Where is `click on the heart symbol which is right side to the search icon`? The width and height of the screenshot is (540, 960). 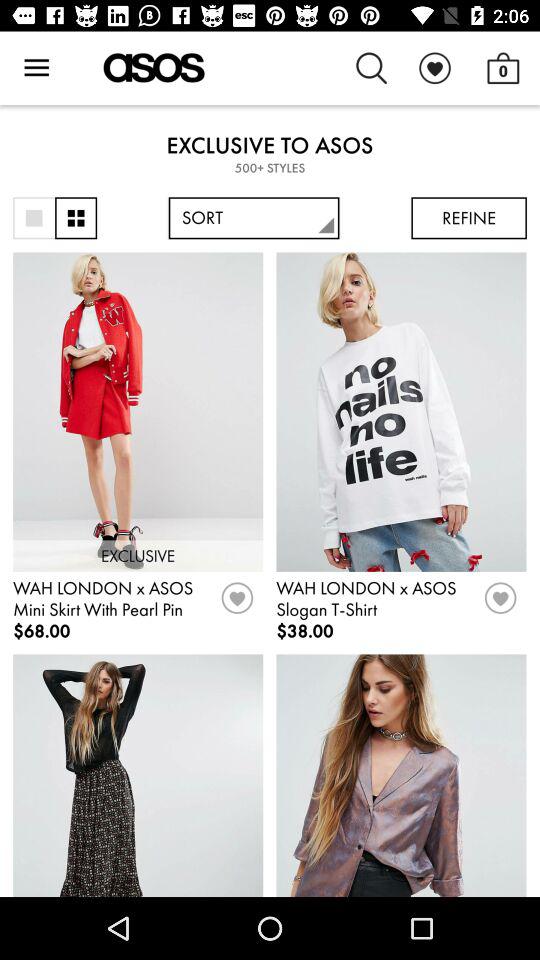 click on the heart symbol which is right side to the search icon is located at coordinates (435, 68).